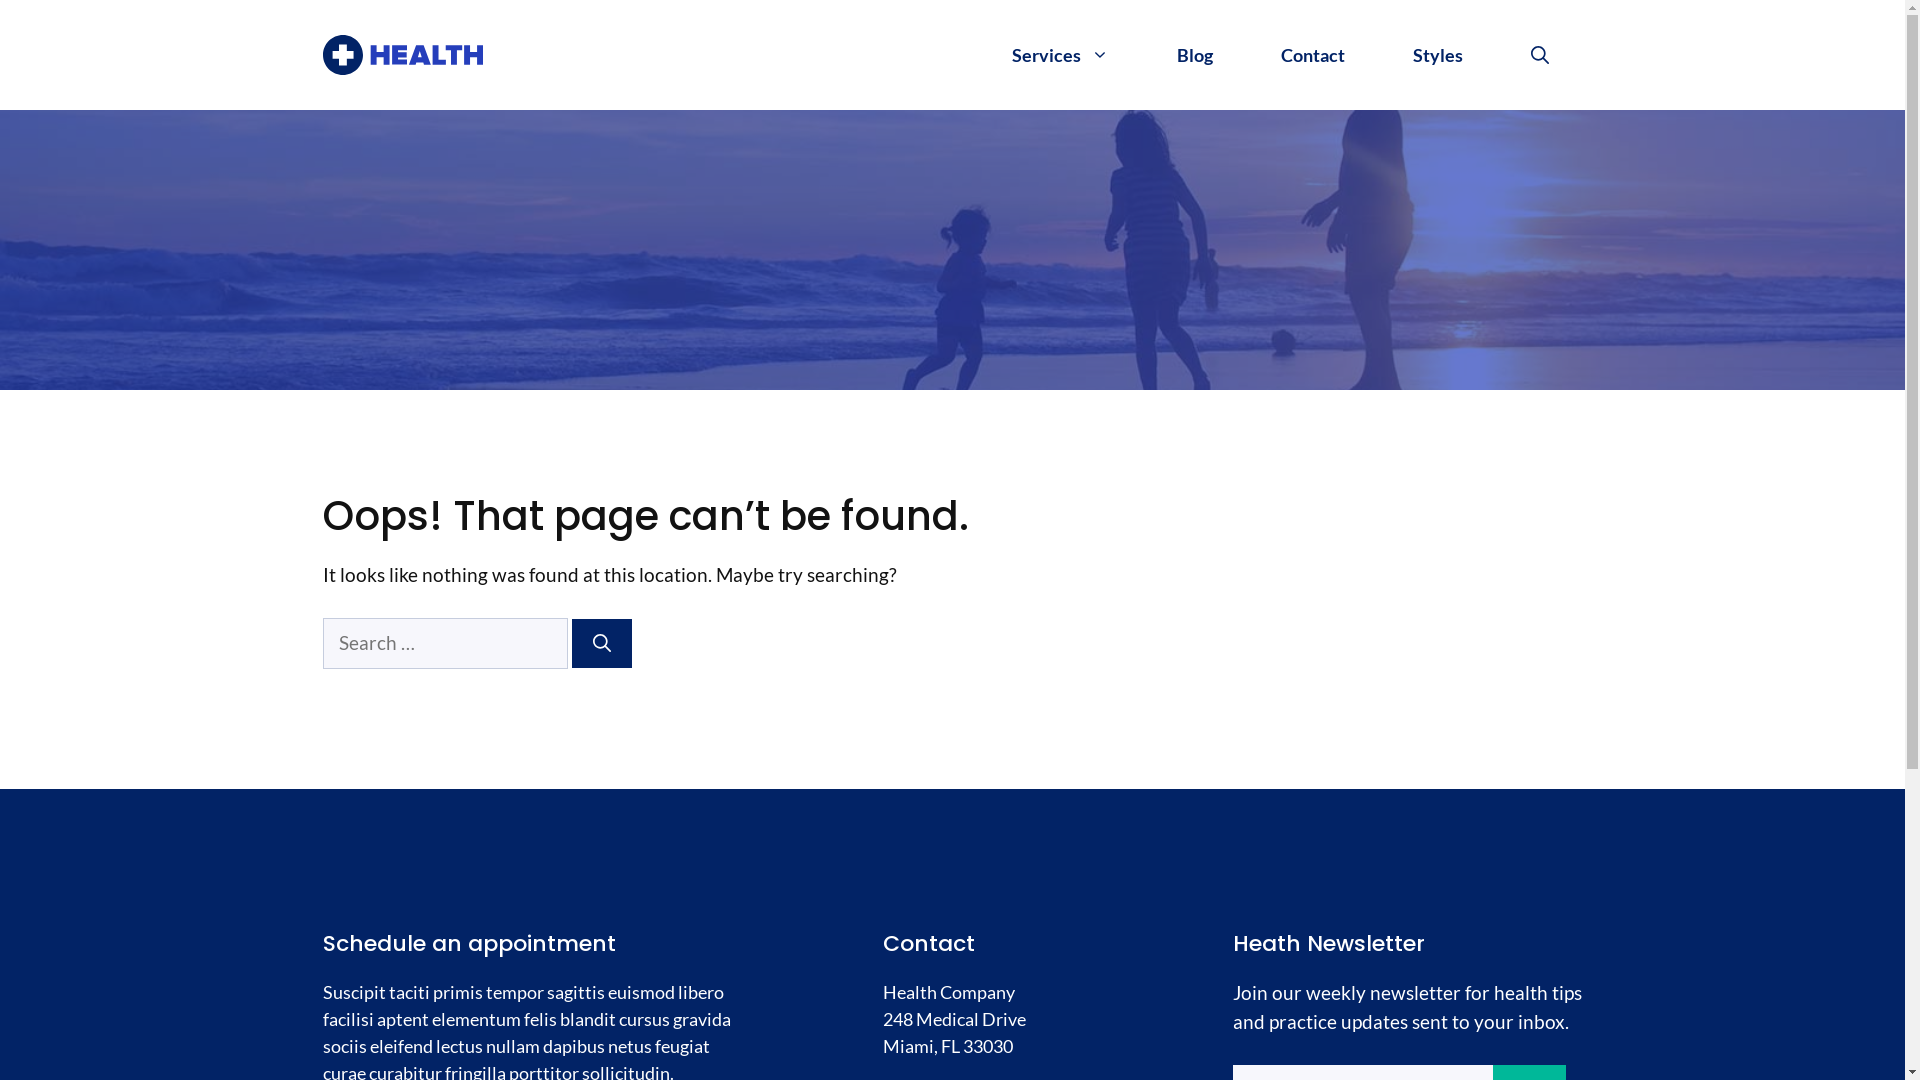  I want to click on Services, so click(1060, 55).